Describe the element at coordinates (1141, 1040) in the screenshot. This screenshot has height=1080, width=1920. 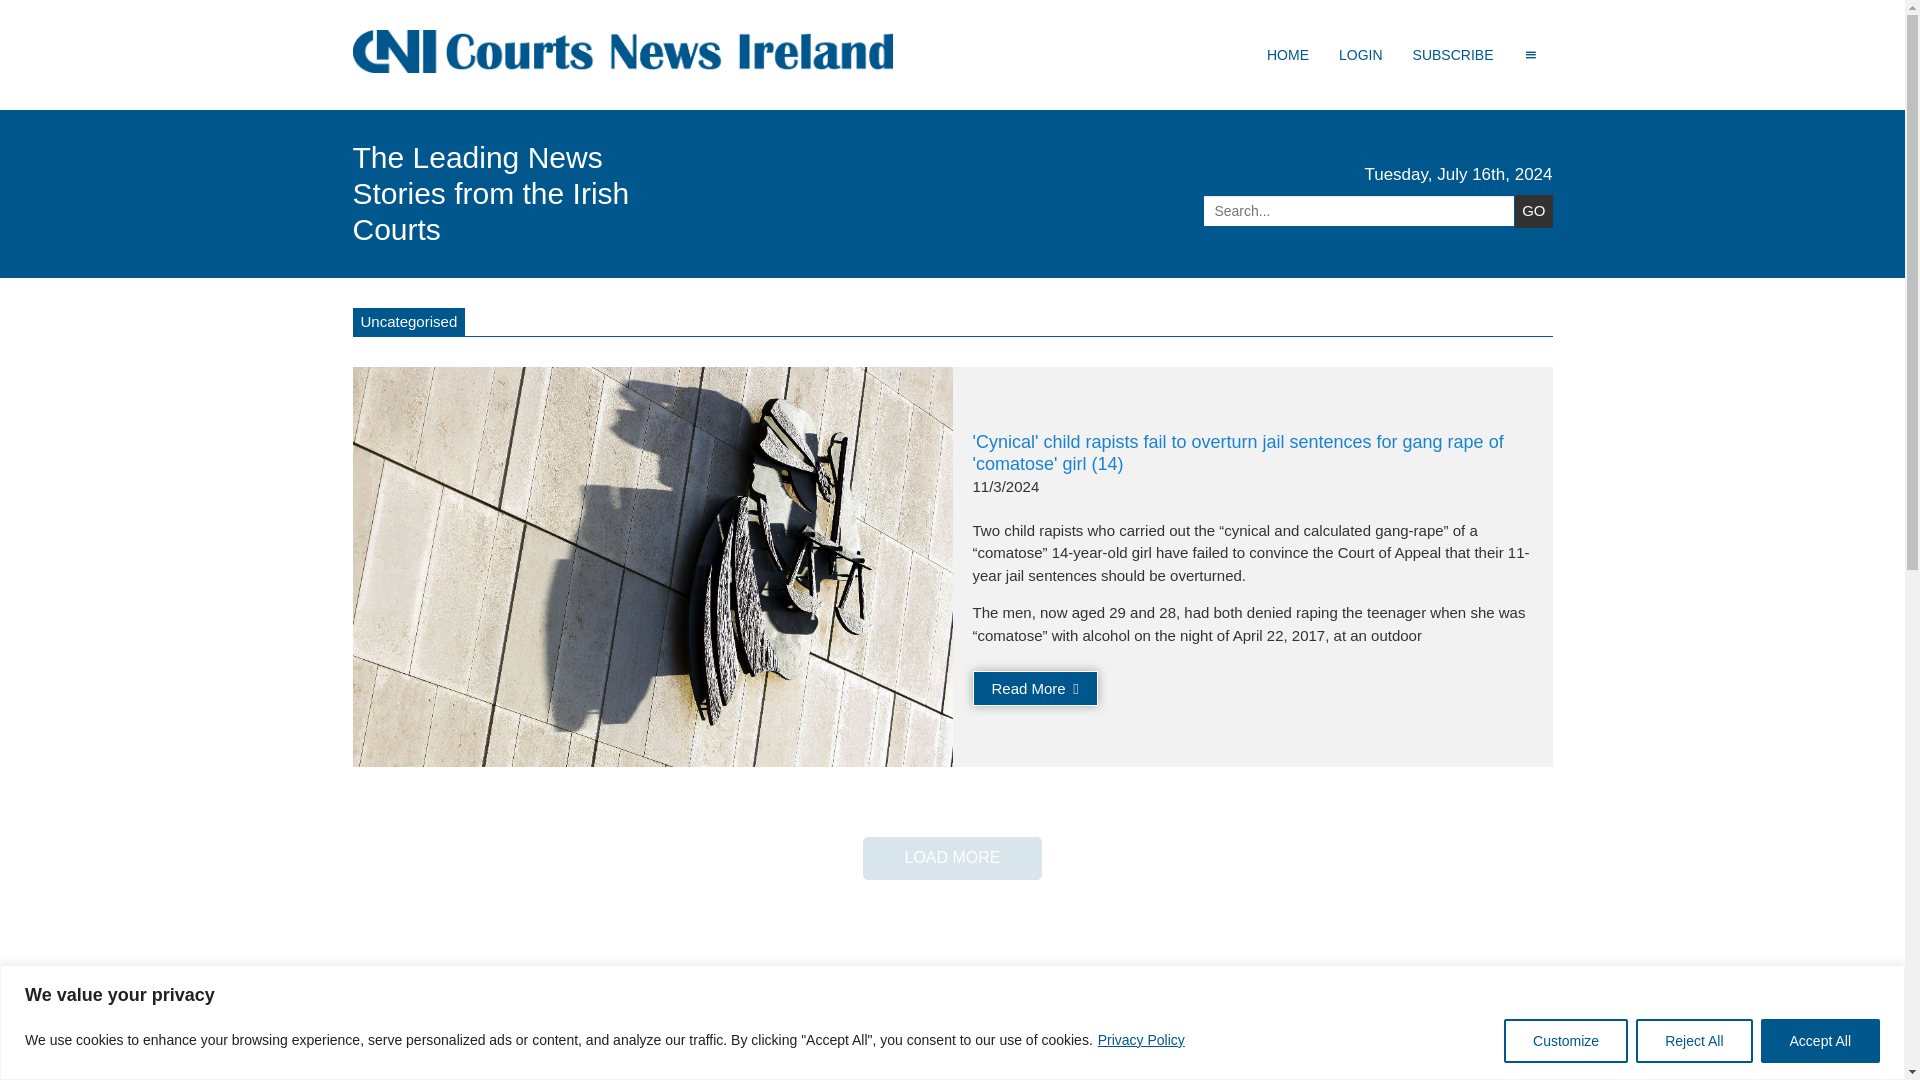
I see `Privacy Policy` at that location.